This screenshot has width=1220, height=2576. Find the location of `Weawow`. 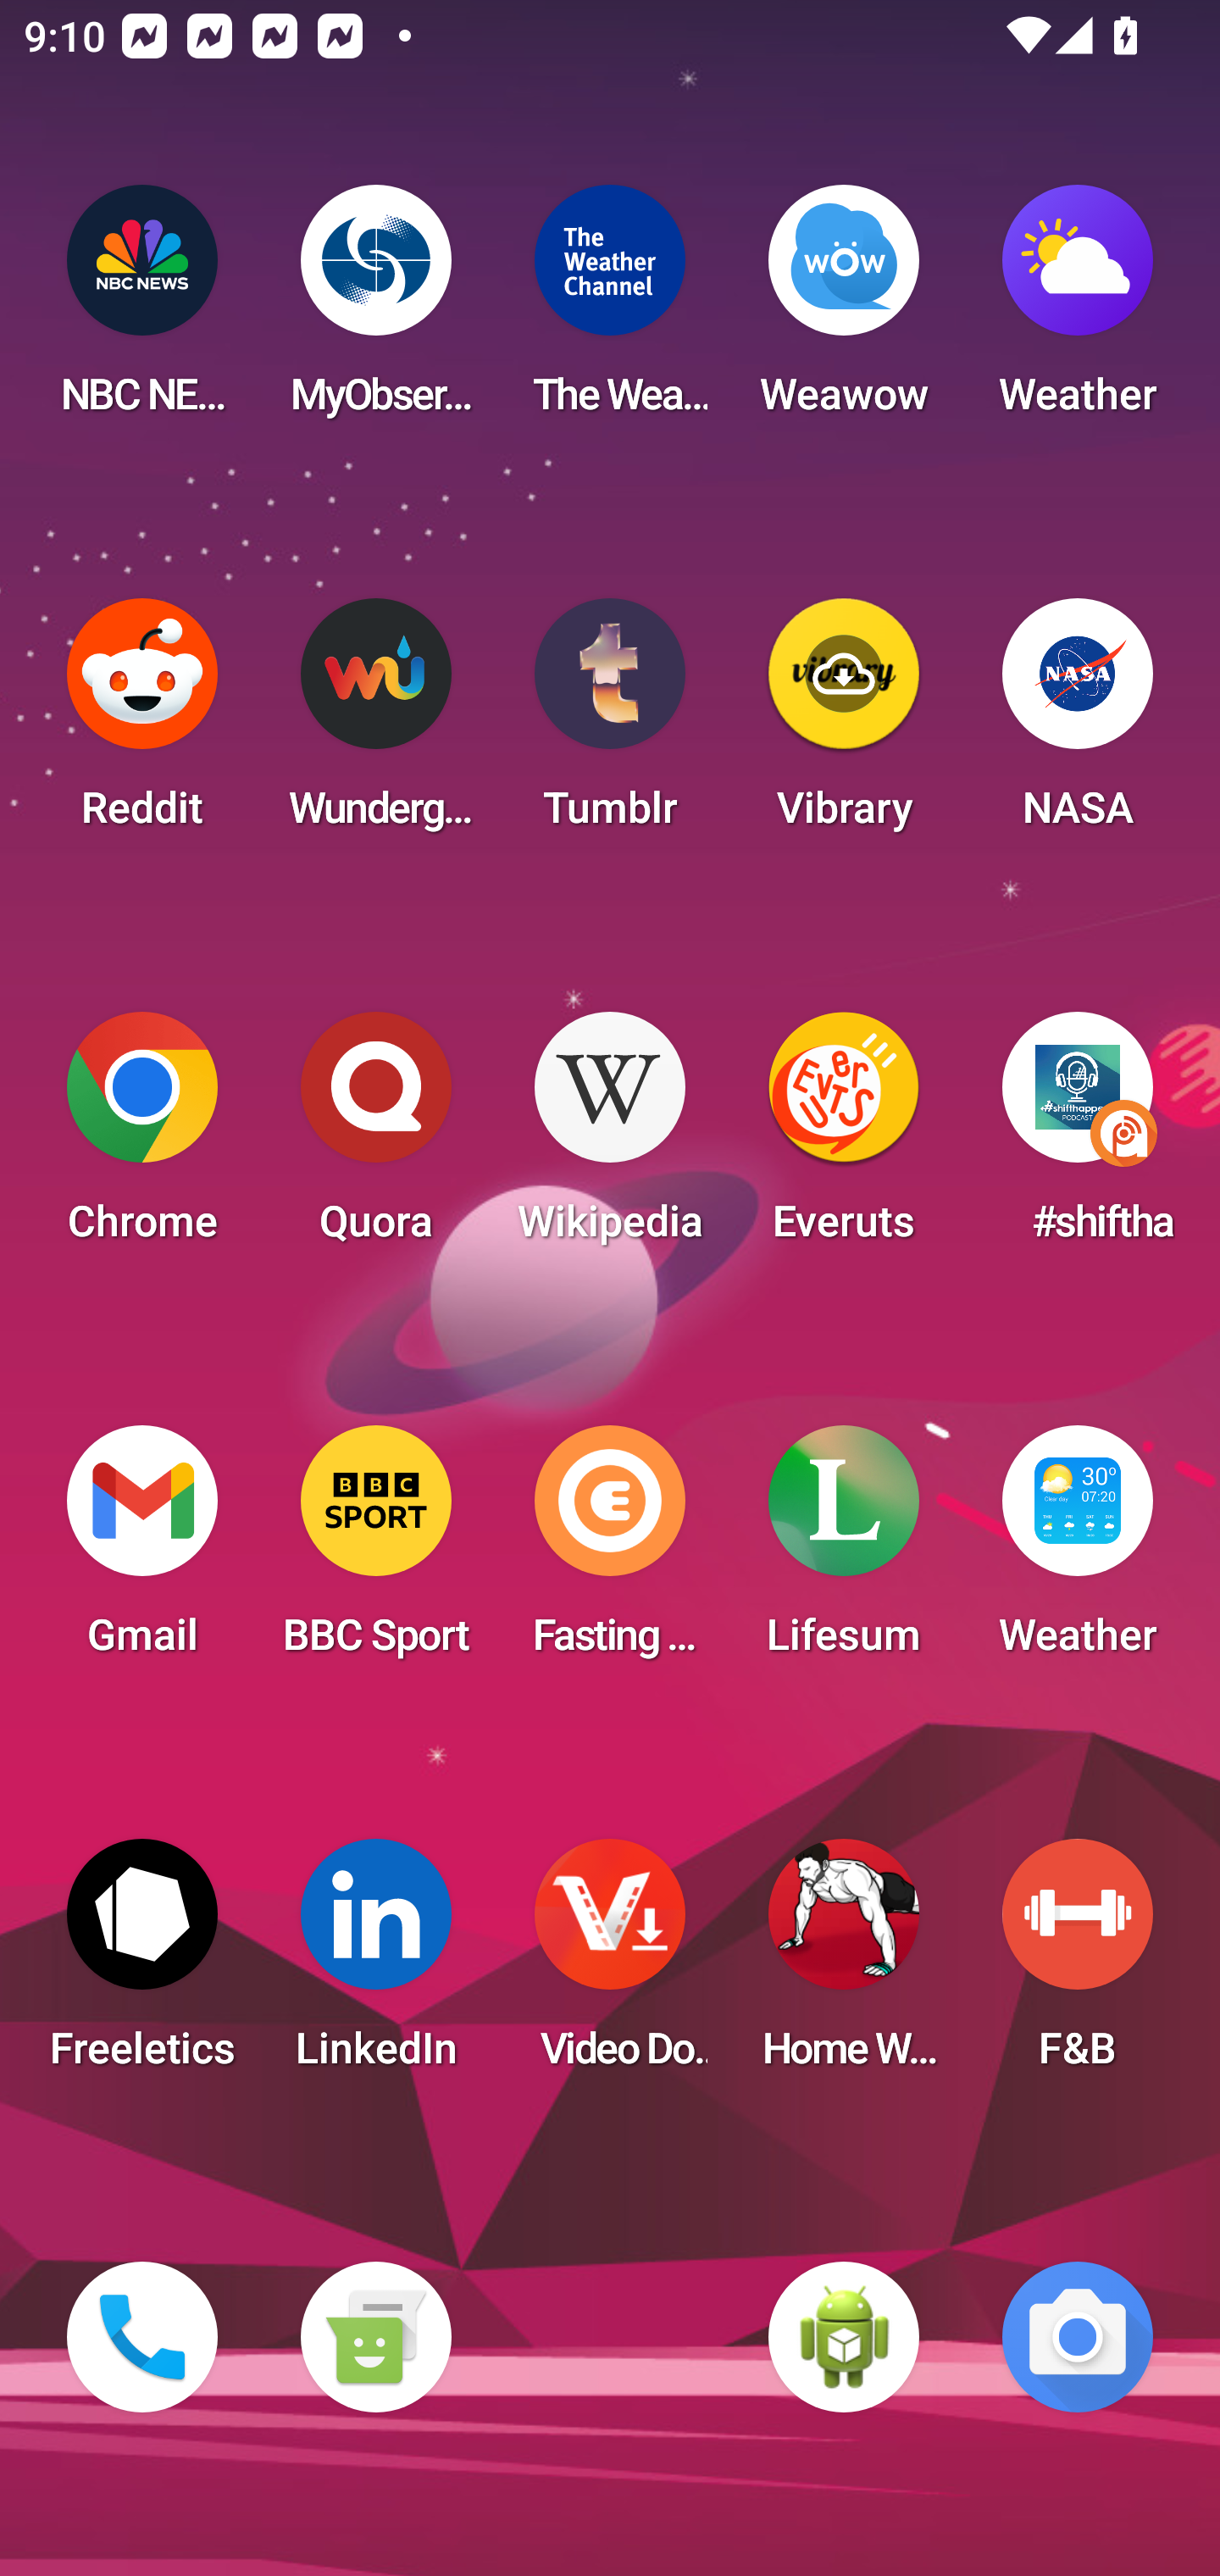

Weawow is located at coordinates (844, 310).